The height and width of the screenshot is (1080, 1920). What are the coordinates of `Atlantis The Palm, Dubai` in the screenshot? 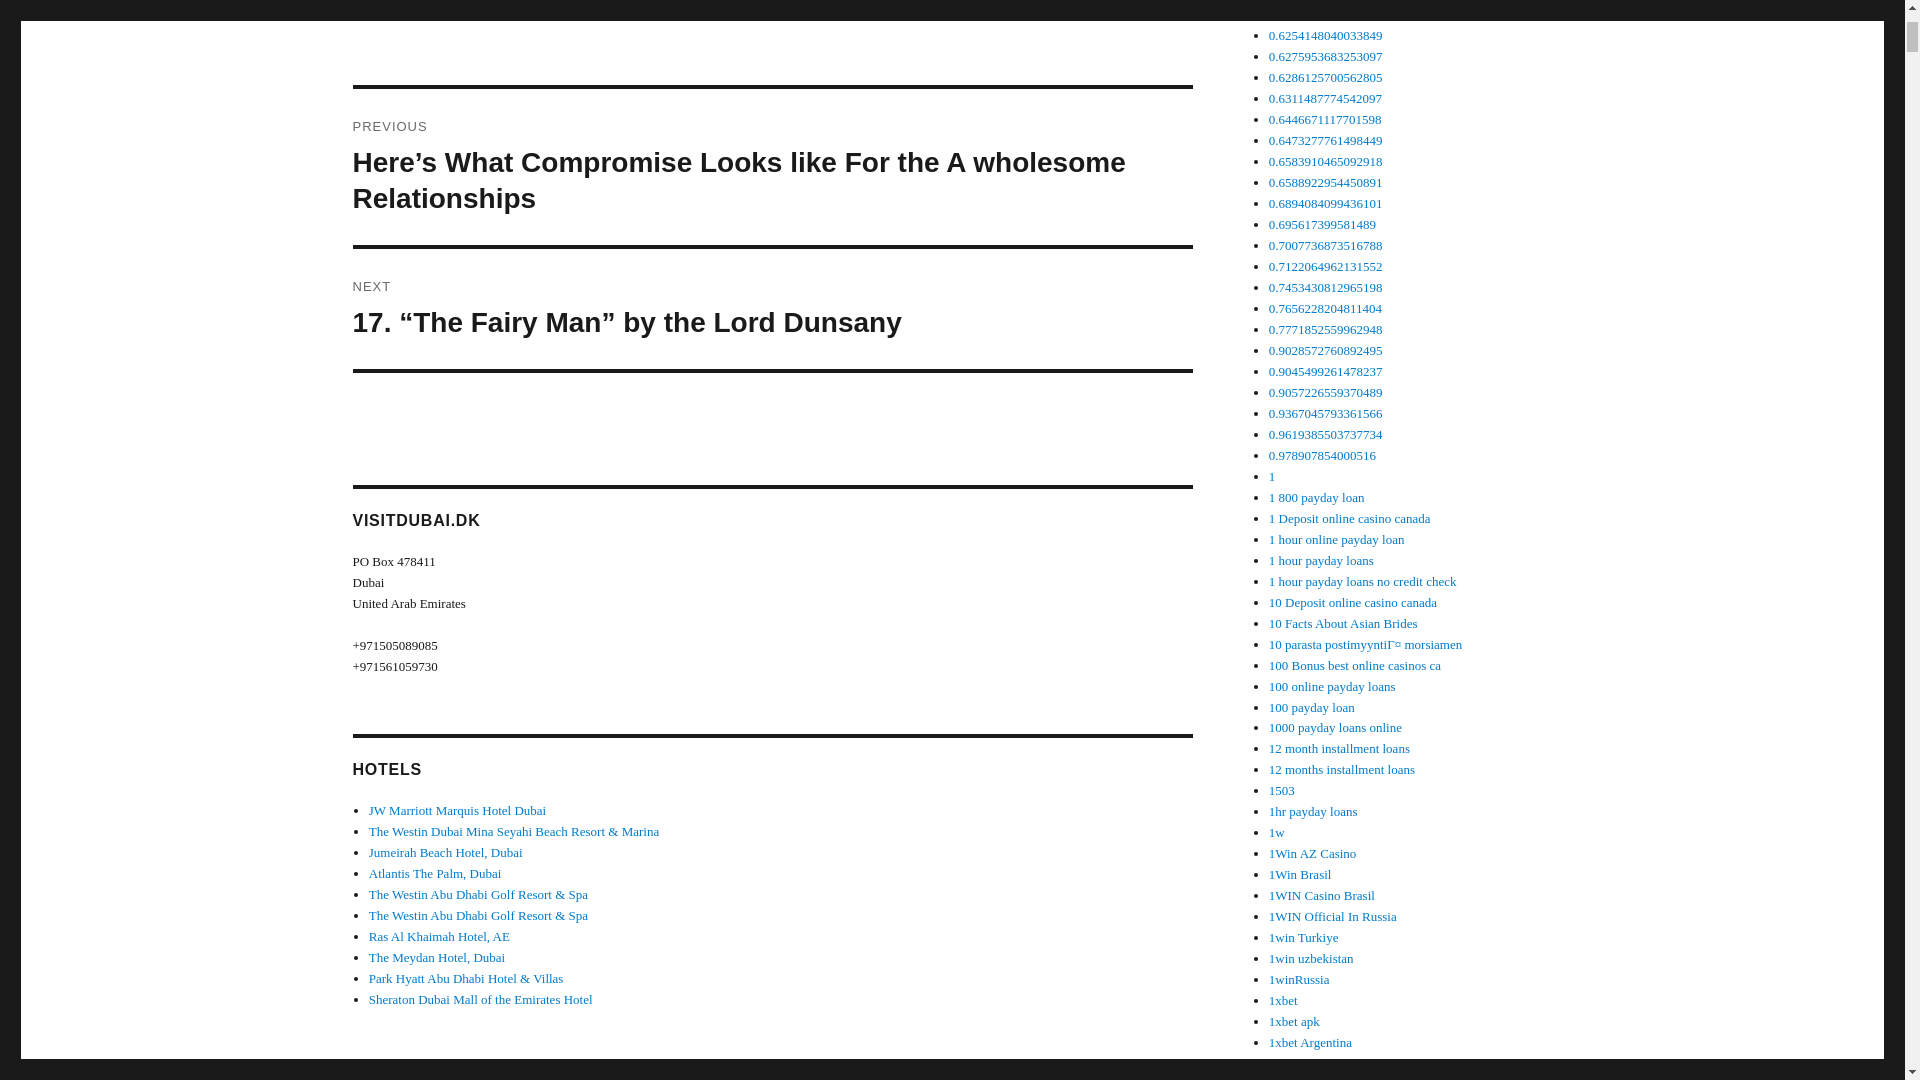 It's located at (434, 874).